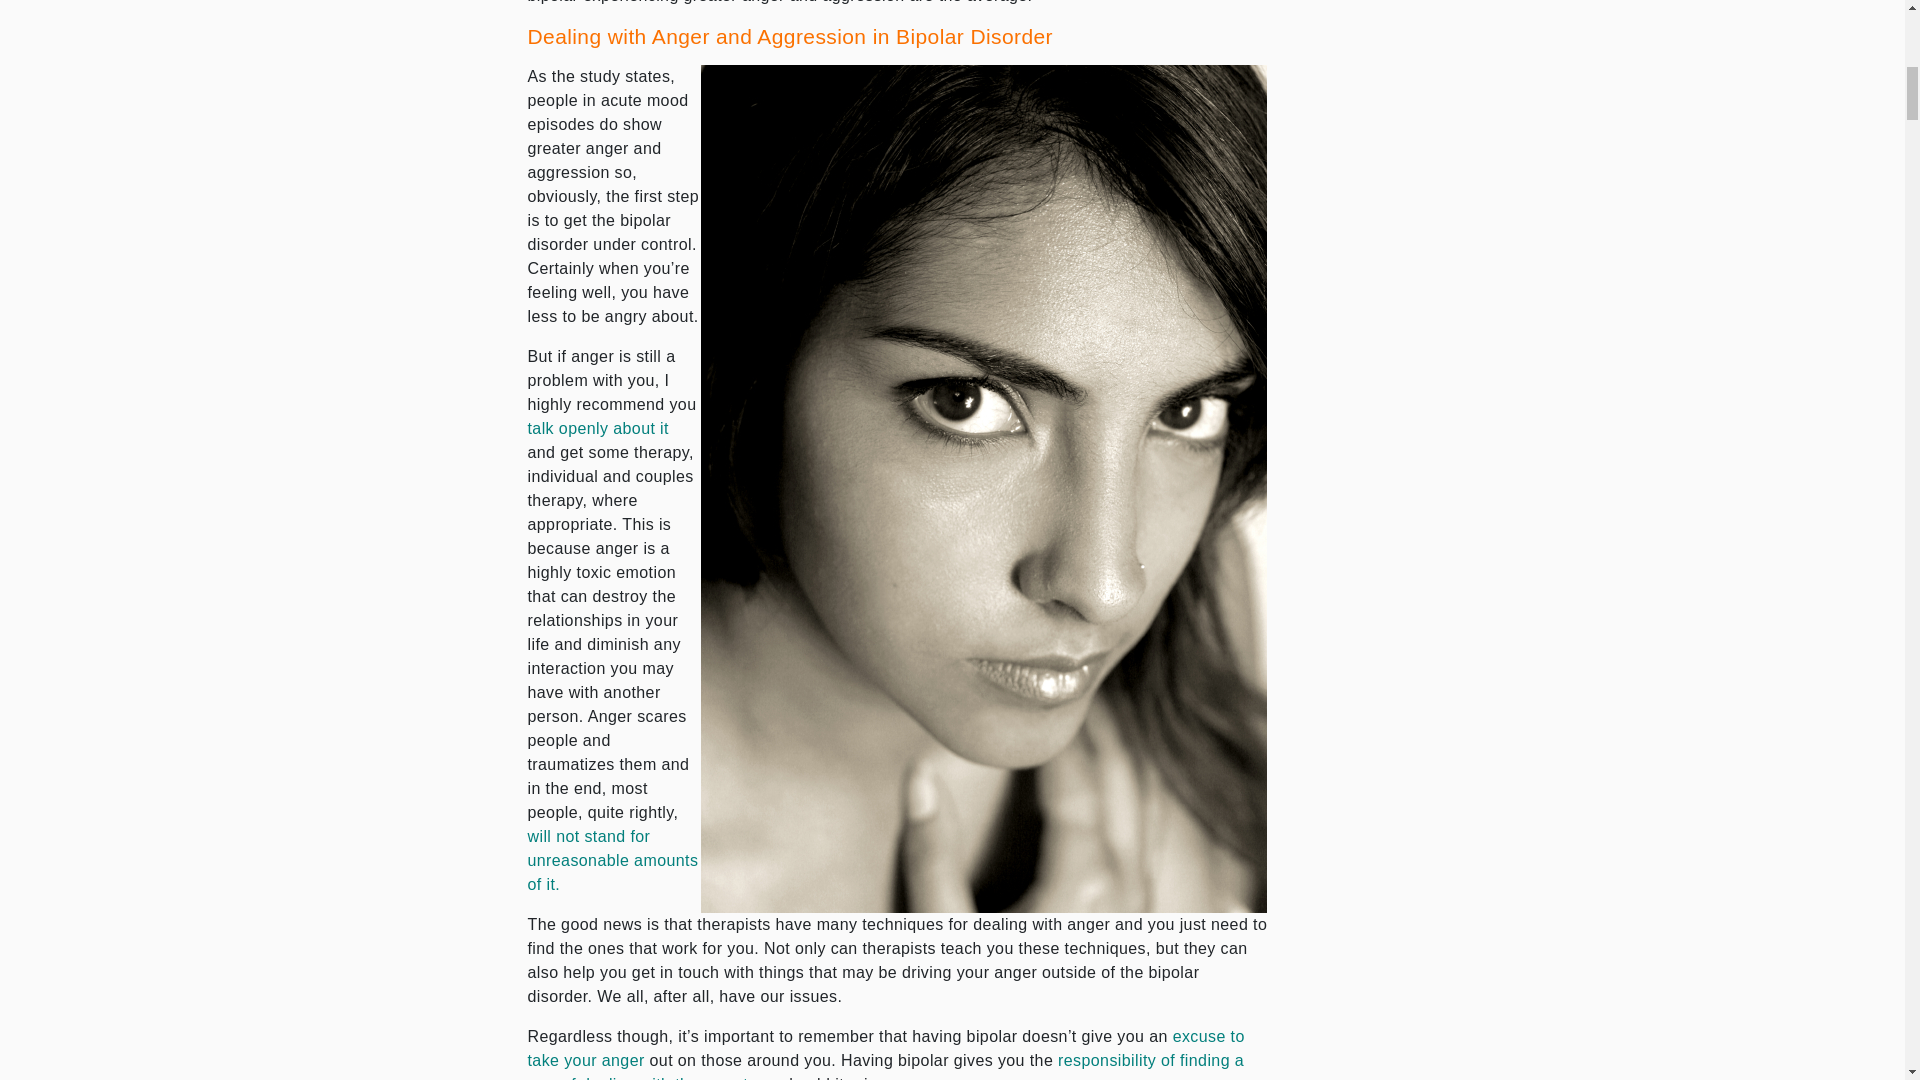 The width and height of the screenshot is (1920, 1080). What do you see at coordinates (886, 1066) in the screenshot?
I see `Beating Bipolar - Do What You Don't Want to Do` at bounding box center [886, 1066].